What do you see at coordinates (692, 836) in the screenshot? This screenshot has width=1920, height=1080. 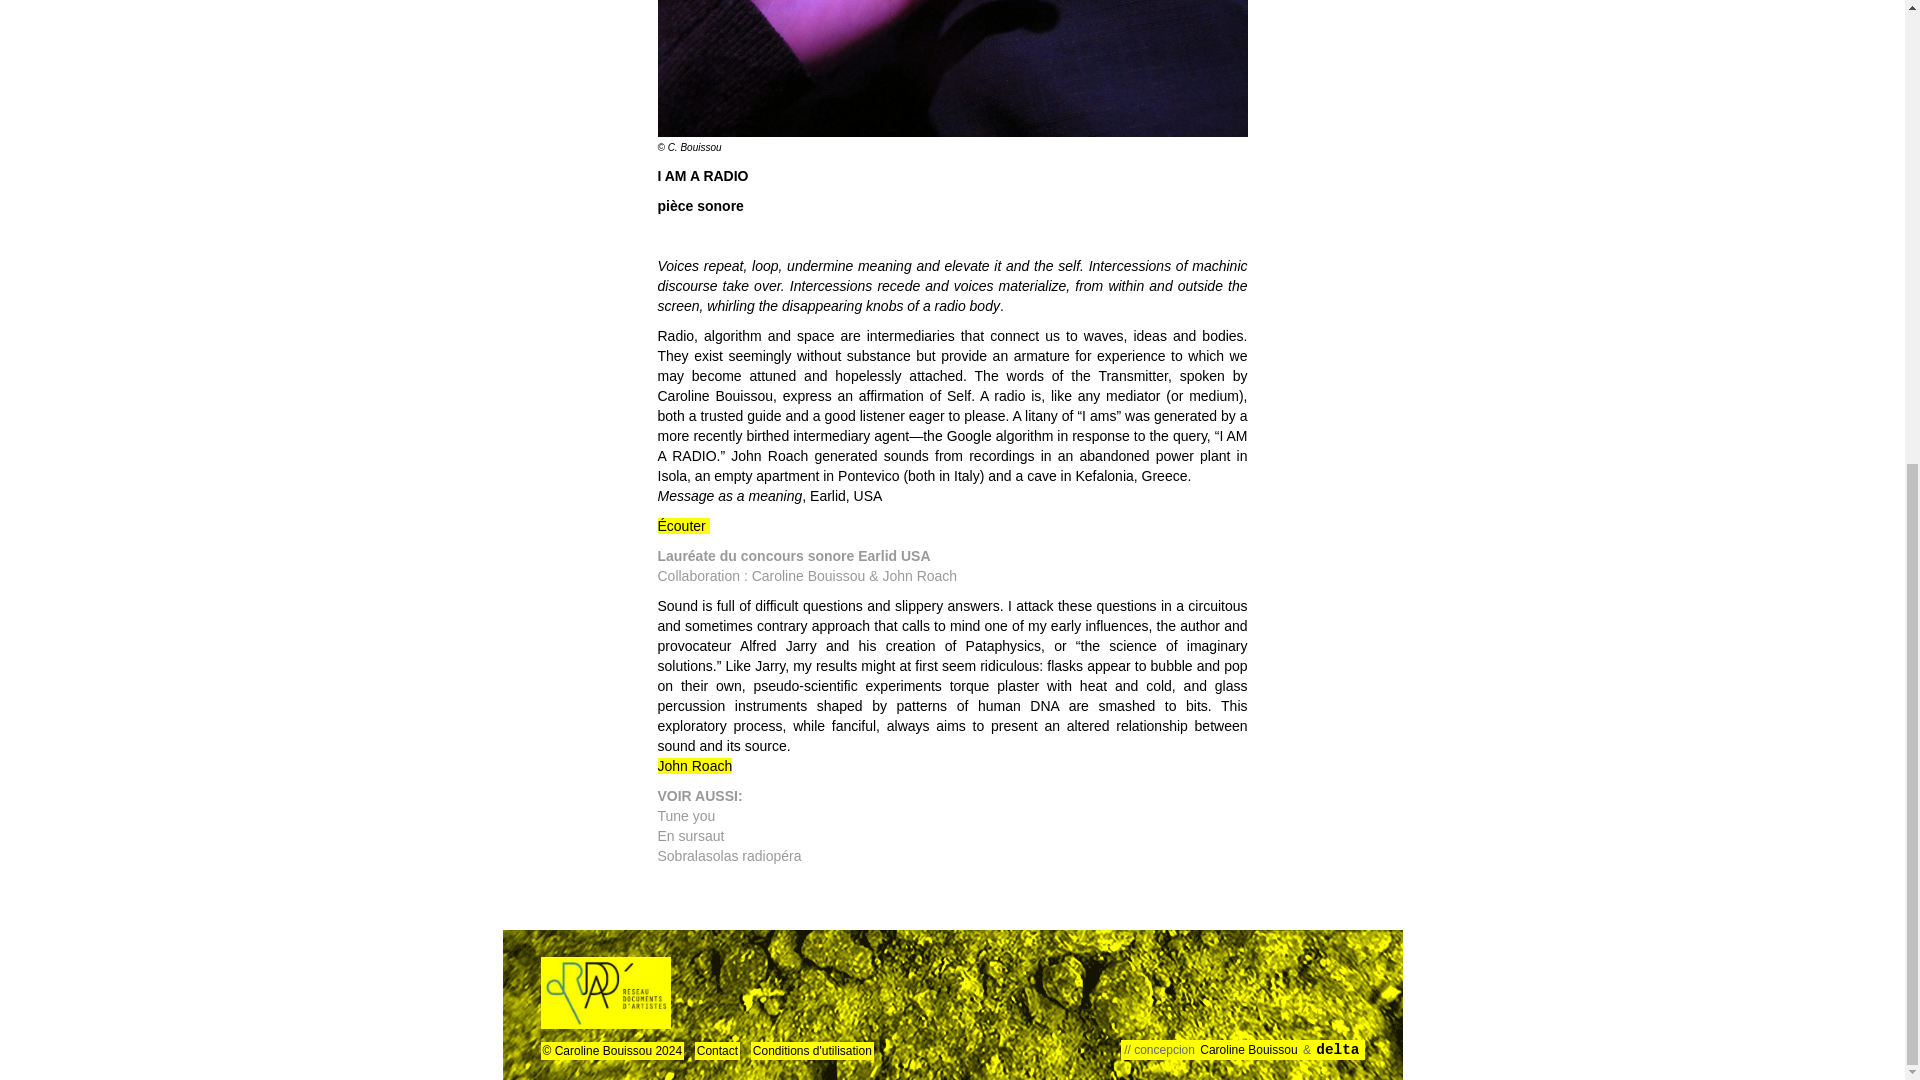 I see `En sursaut` at bounding box center [692, 836].